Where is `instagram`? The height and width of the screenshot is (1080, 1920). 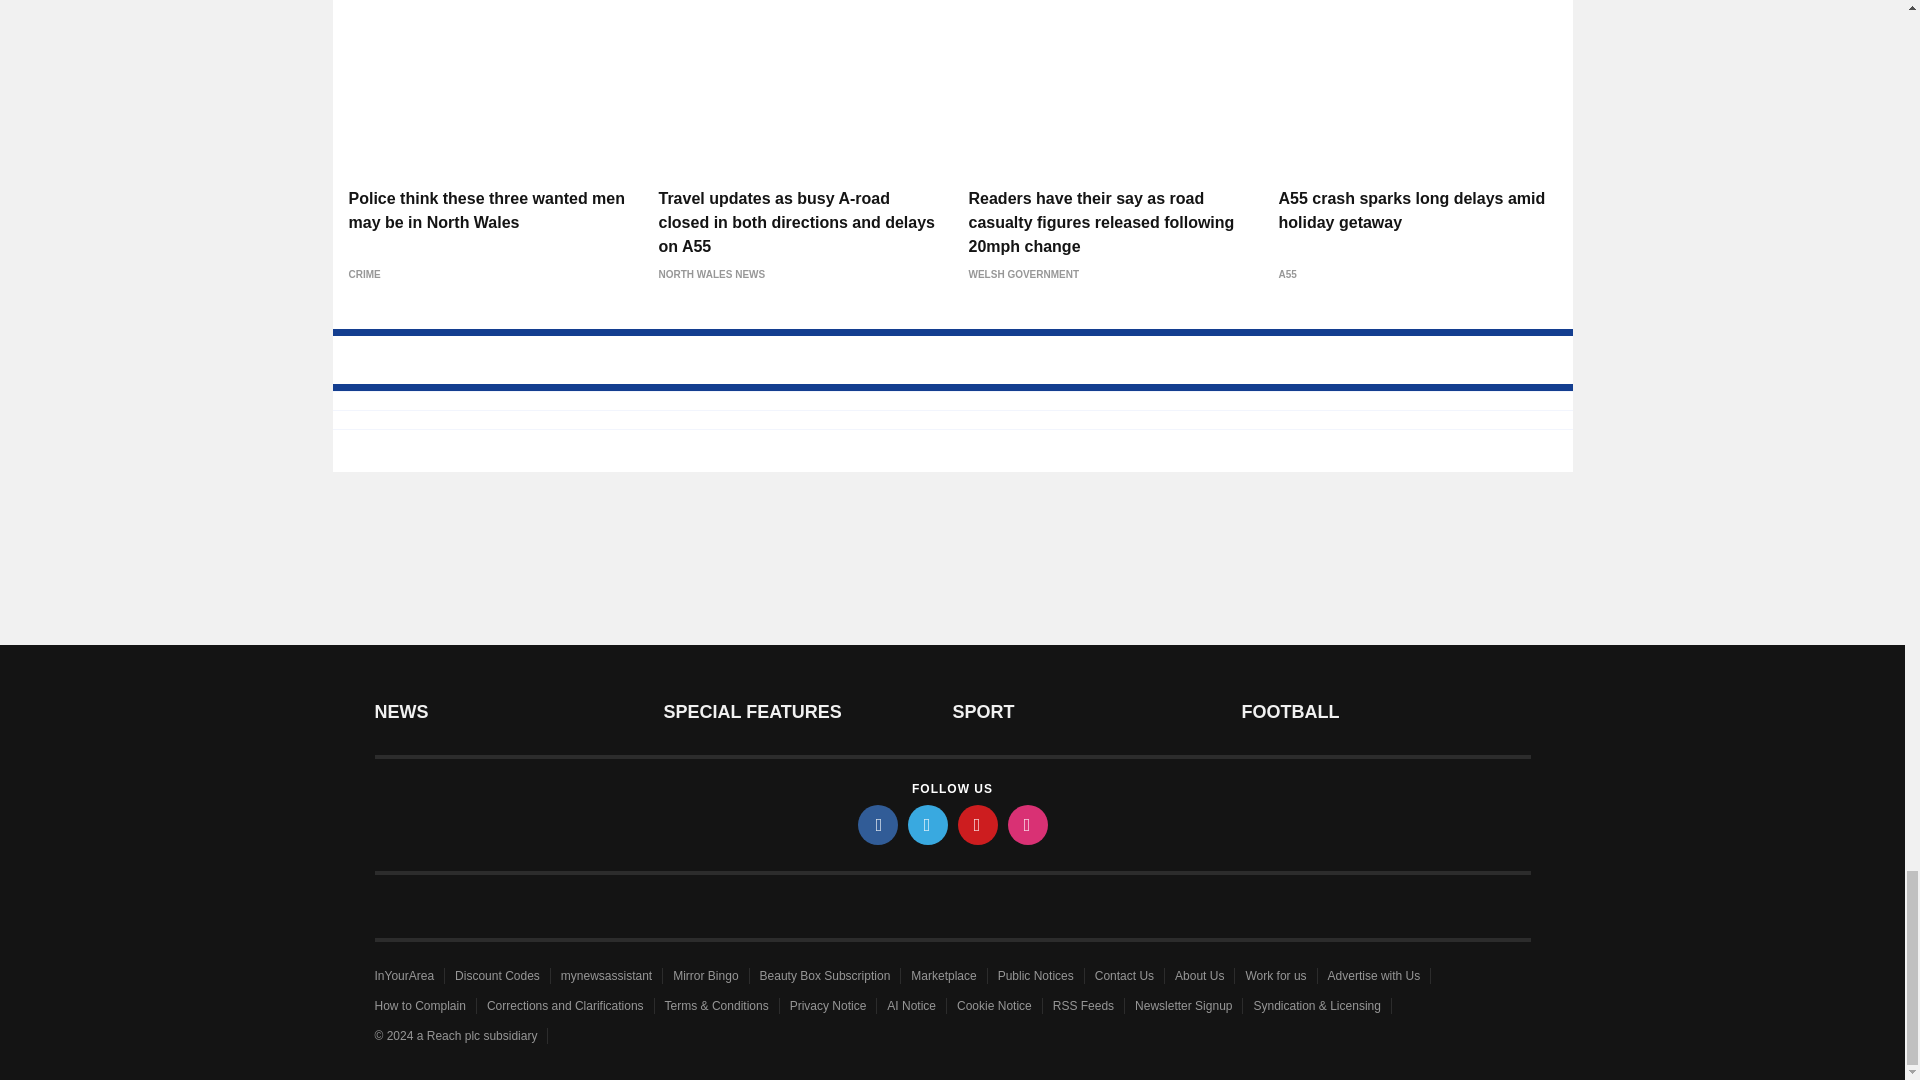 instagram is located at coordinates (1028, 824).